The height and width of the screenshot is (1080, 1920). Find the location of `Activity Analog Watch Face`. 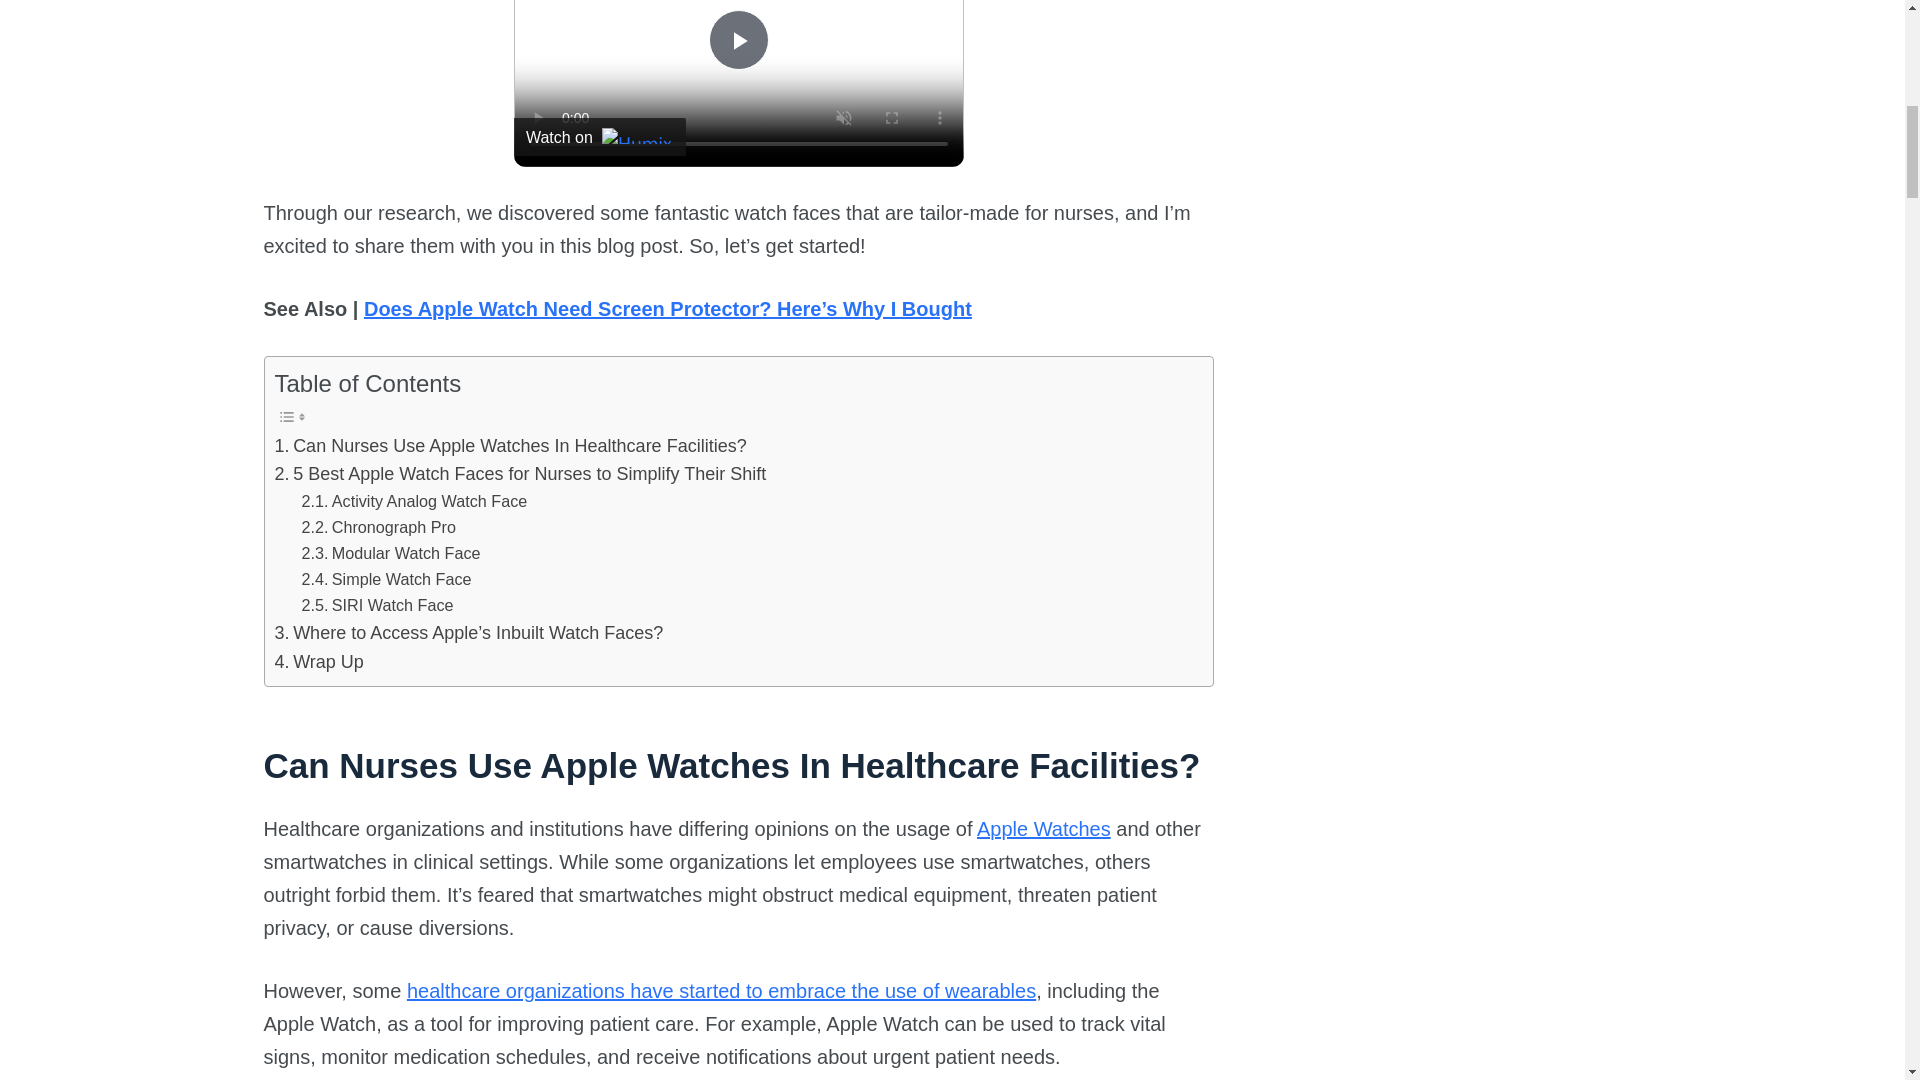

Activity Analog Watch Face is located at coordinates (414, 502).